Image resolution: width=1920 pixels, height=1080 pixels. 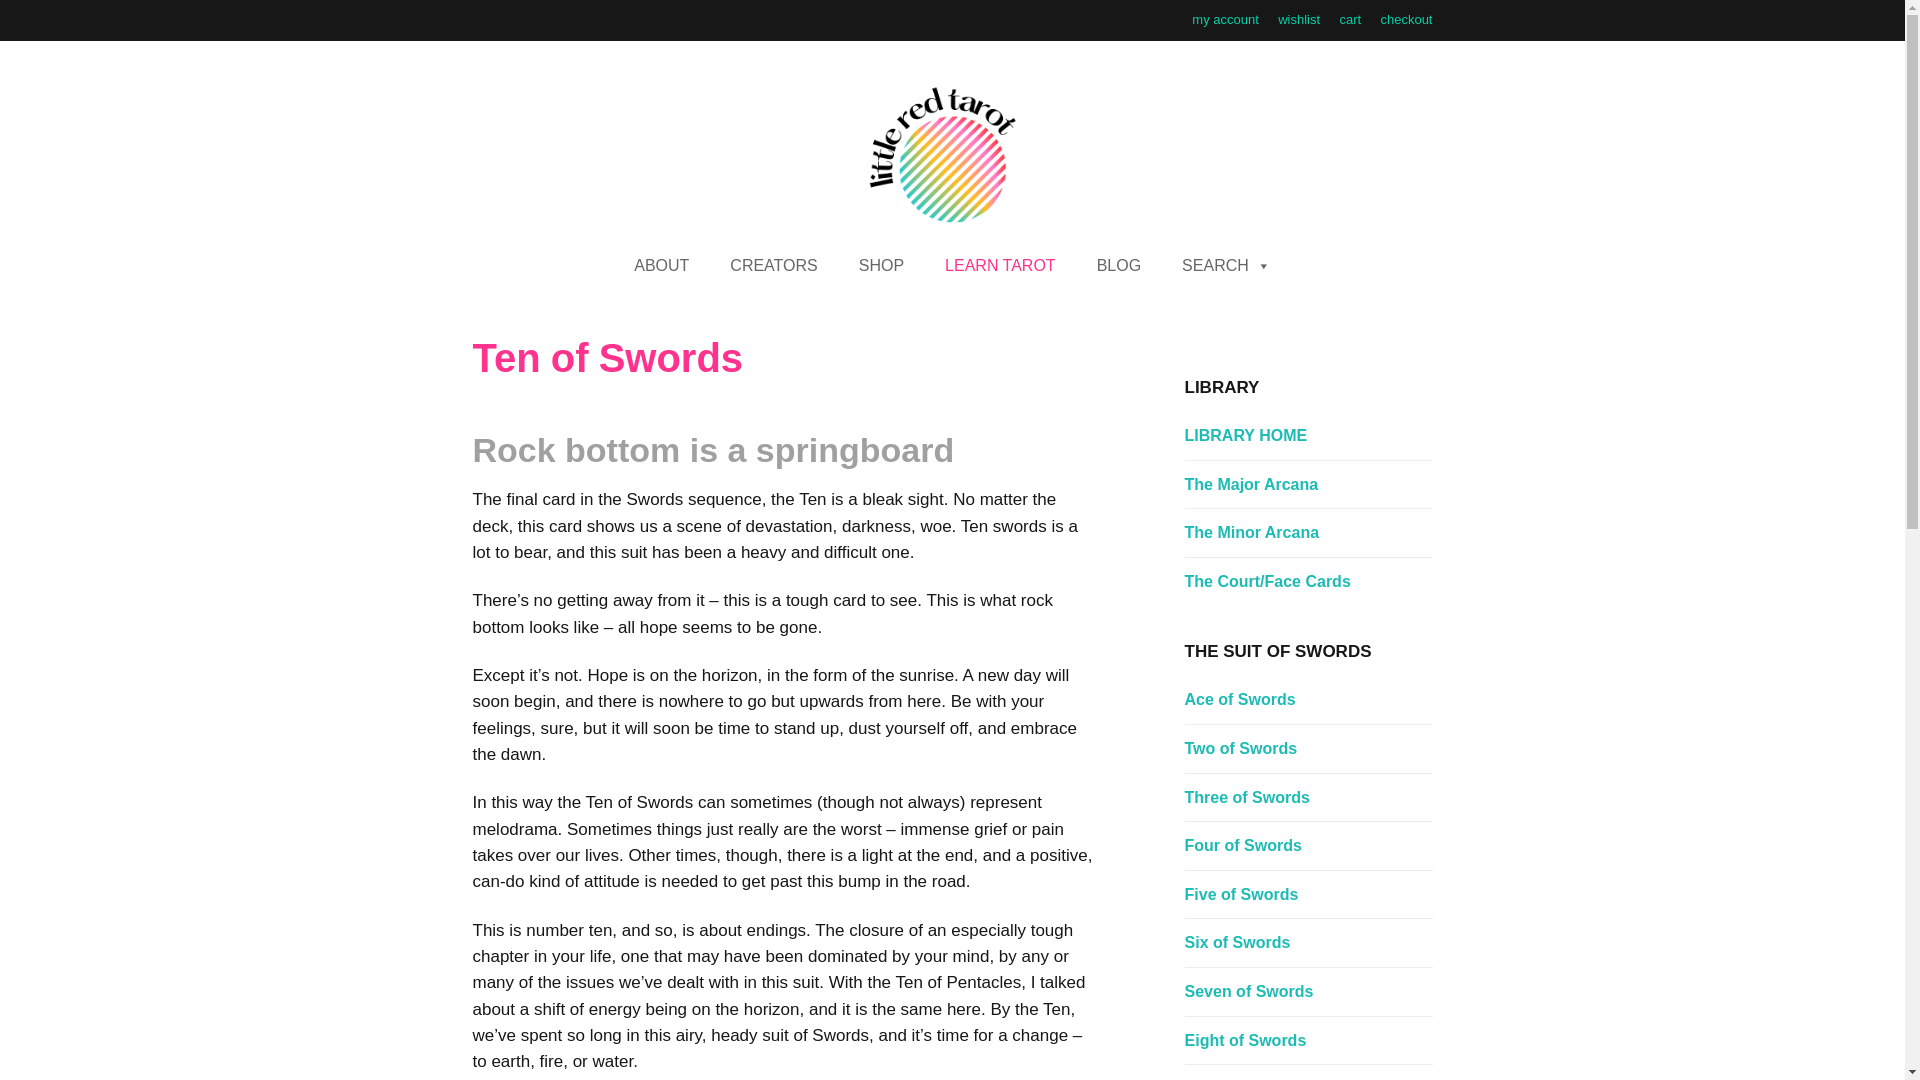 I want to click on my account, so click(x=1224, y=19).